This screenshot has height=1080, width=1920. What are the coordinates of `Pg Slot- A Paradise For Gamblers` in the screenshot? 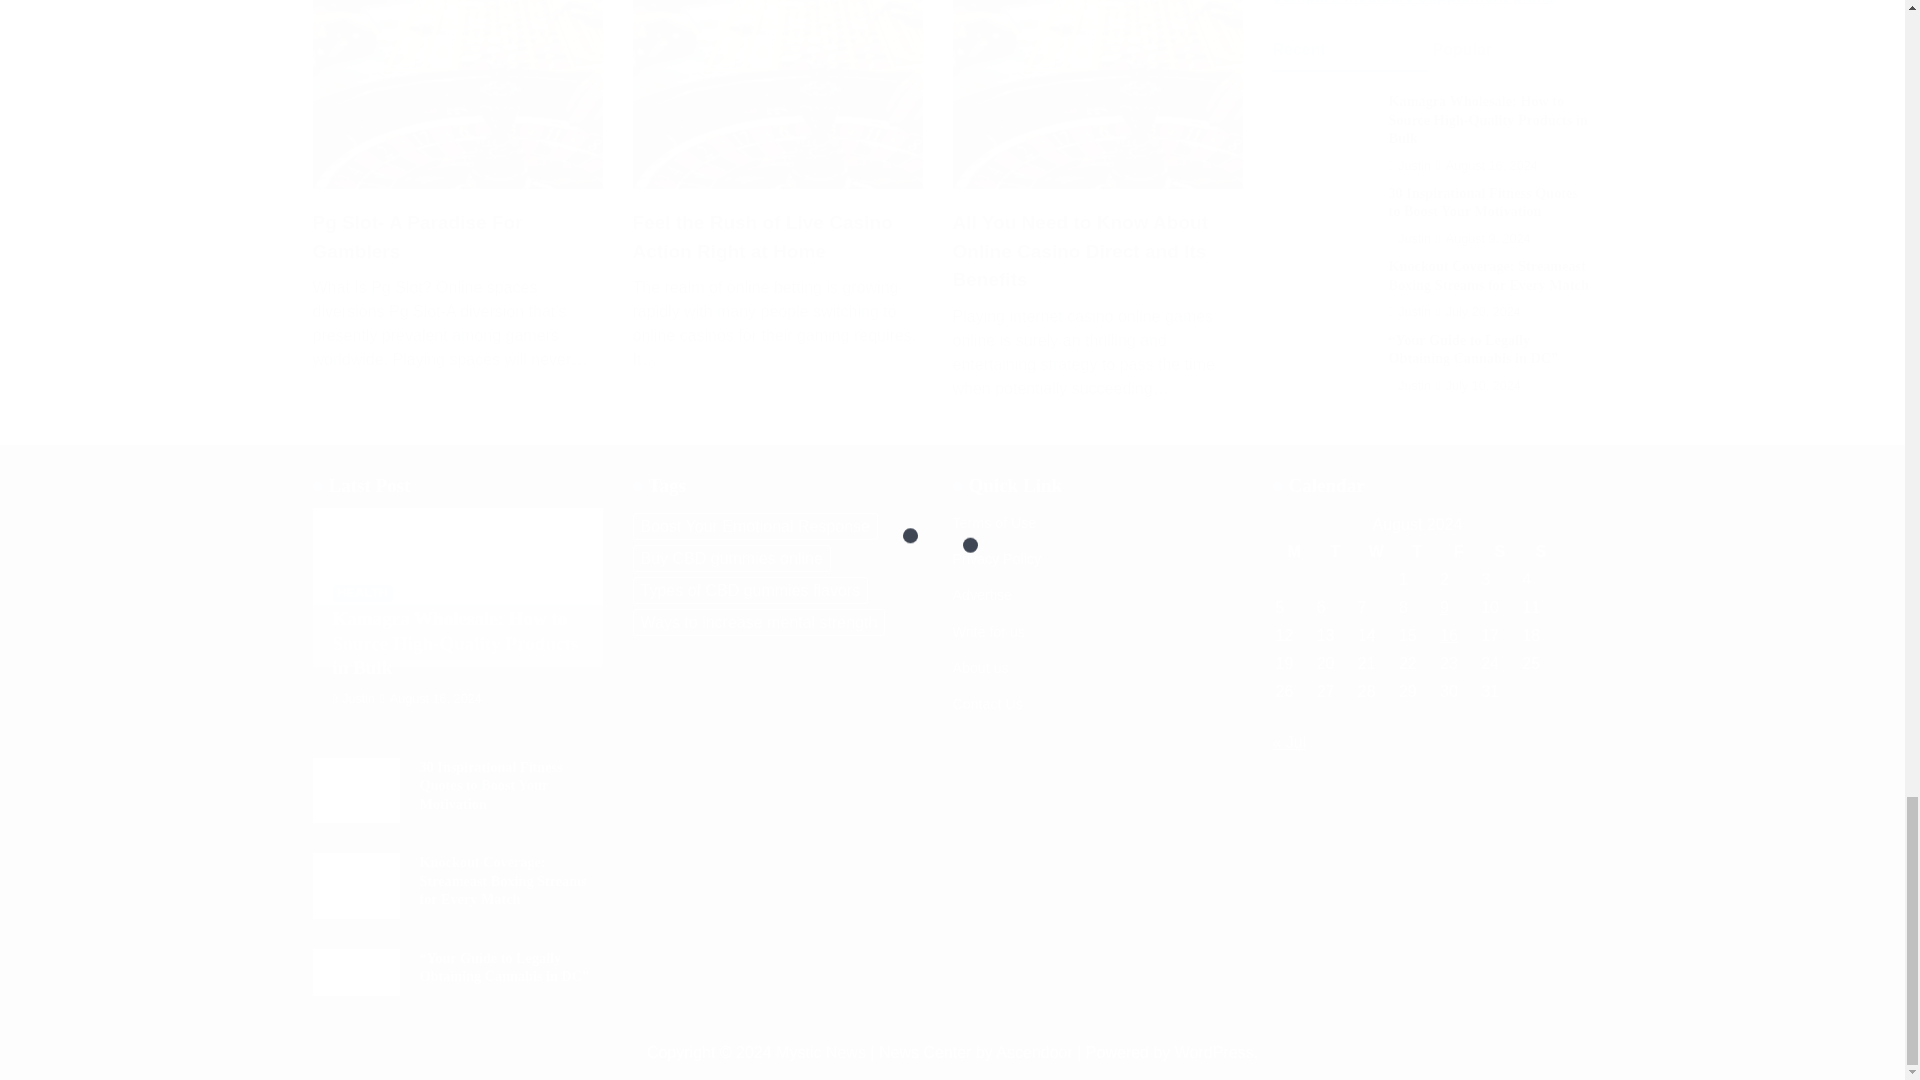 It's located at (456, 237).